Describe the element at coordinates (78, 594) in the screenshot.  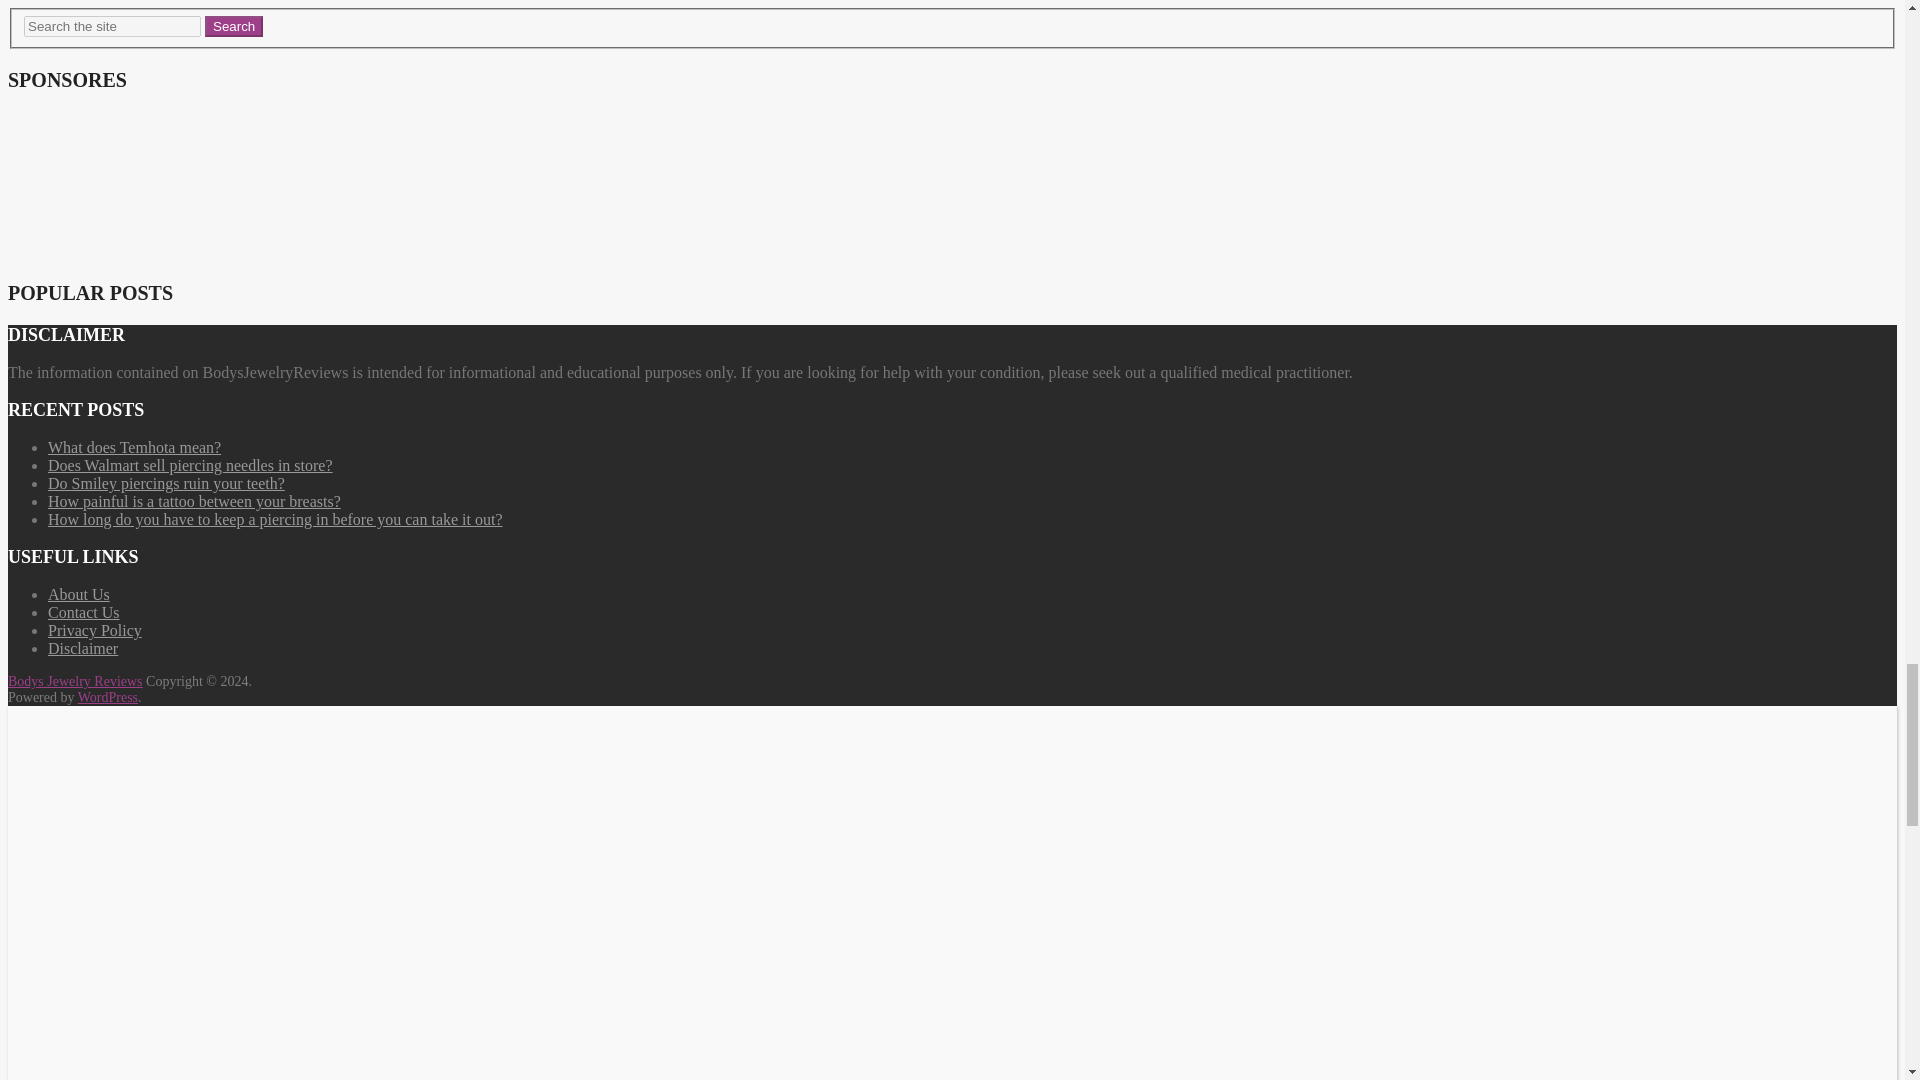
I see `About Us` at that location.